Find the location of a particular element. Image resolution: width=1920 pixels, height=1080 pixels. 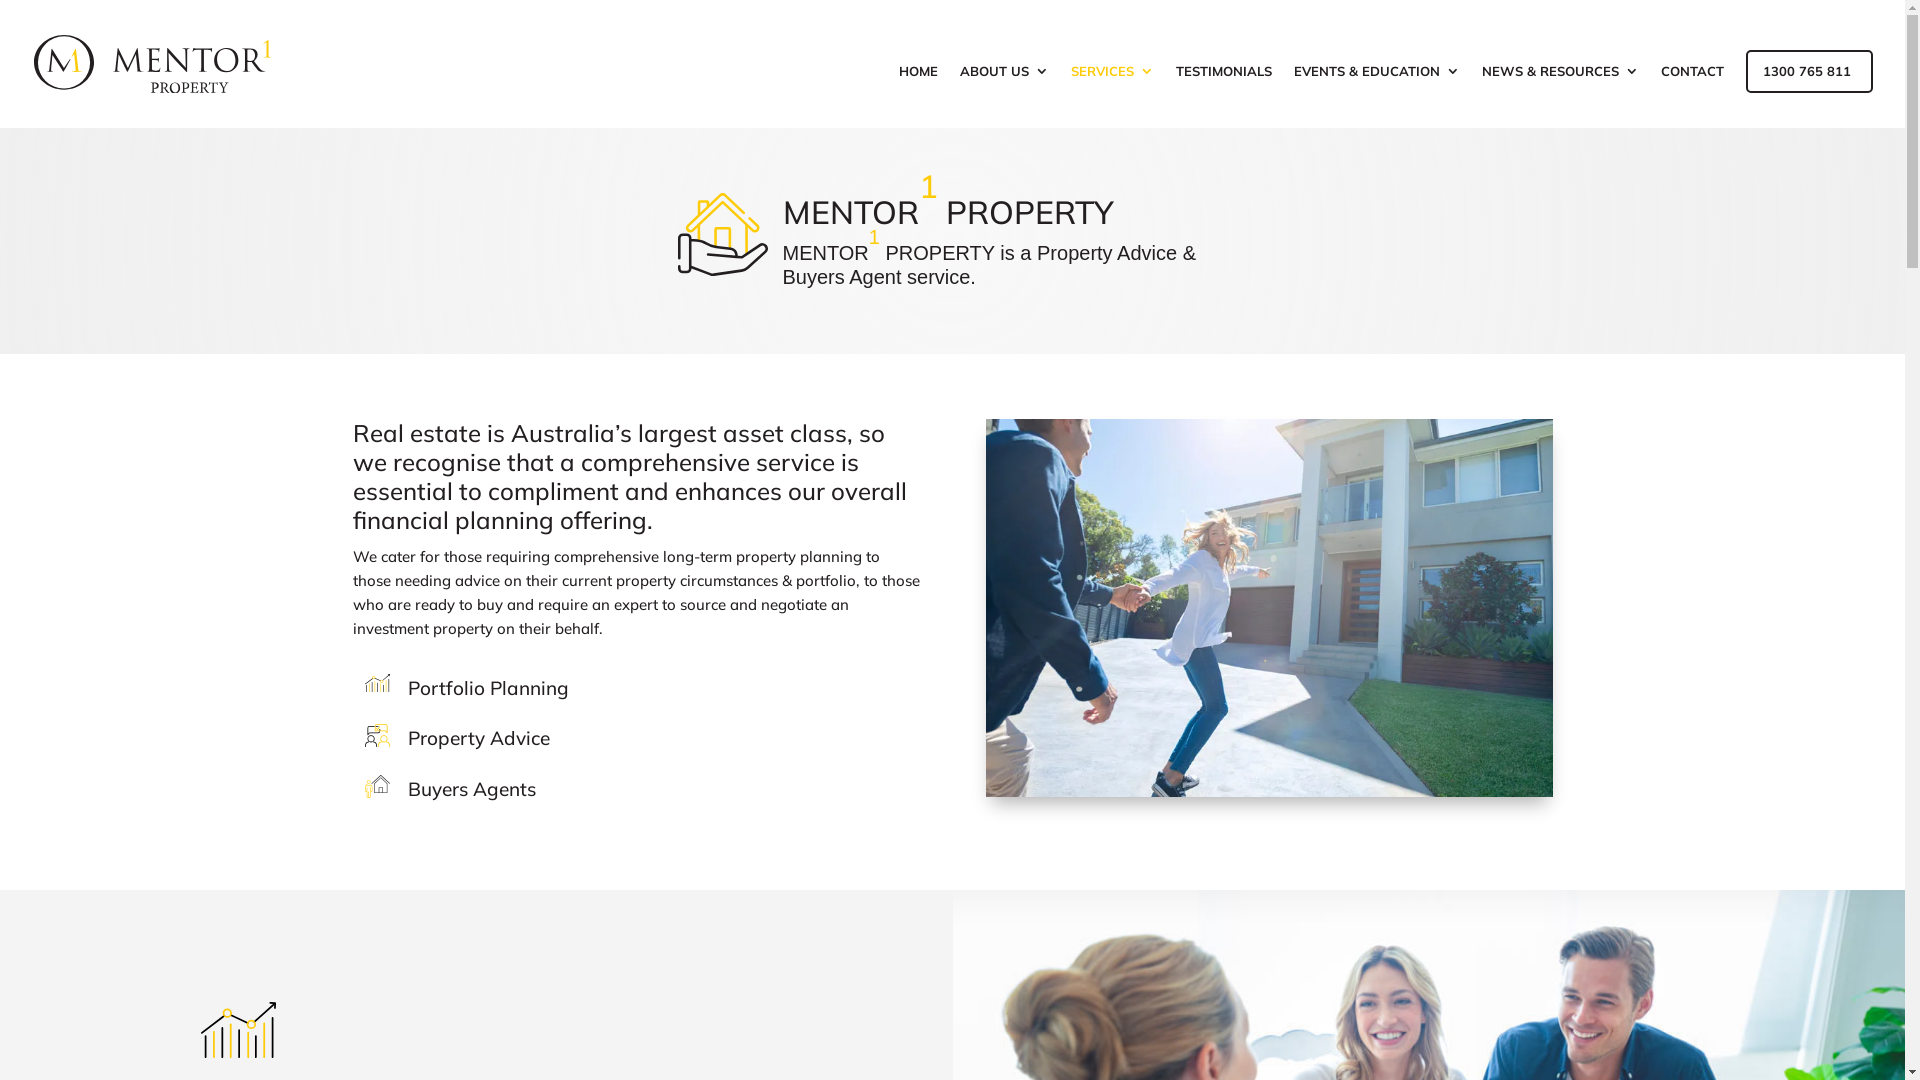

NEWS & RESOURCES is located at coordinates (1560, 96).